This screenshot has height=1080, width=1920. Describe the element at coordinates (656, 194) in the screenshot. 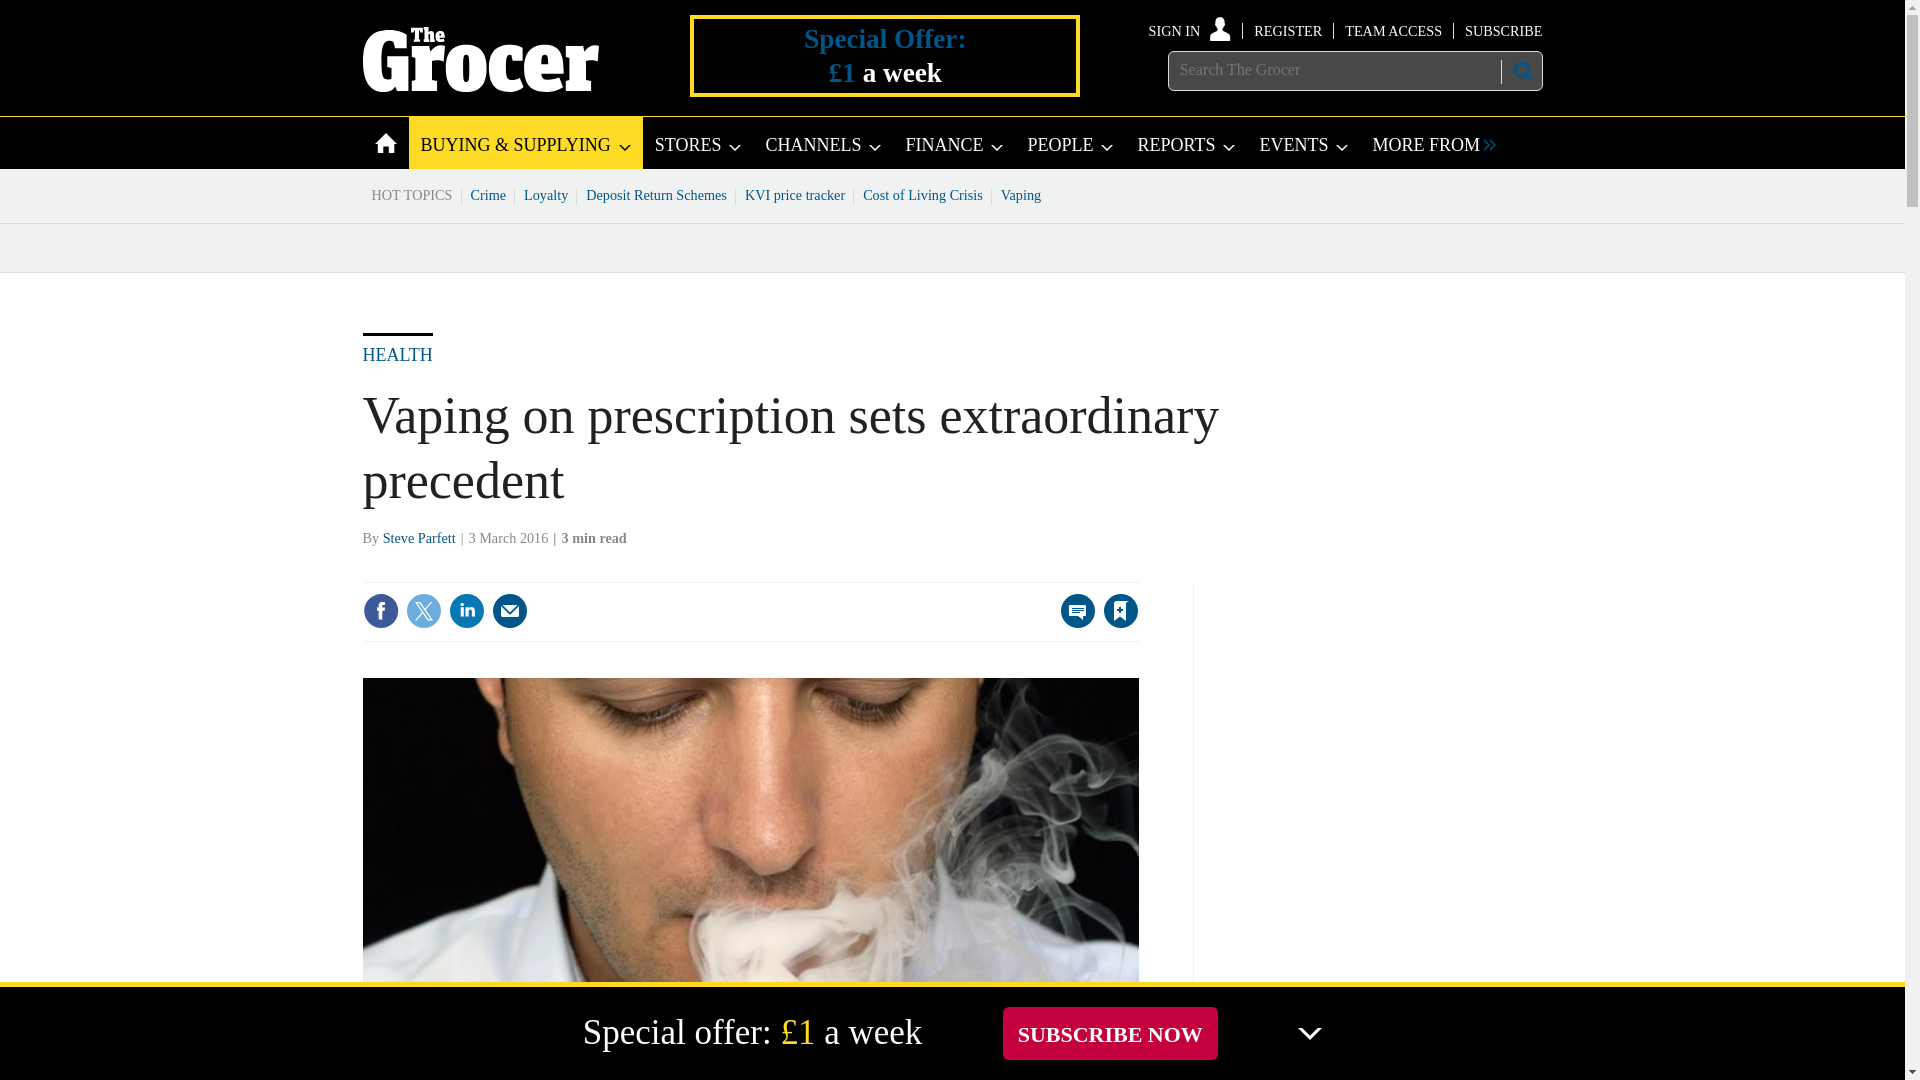

I see `Deposit Return Schemes` at that location.